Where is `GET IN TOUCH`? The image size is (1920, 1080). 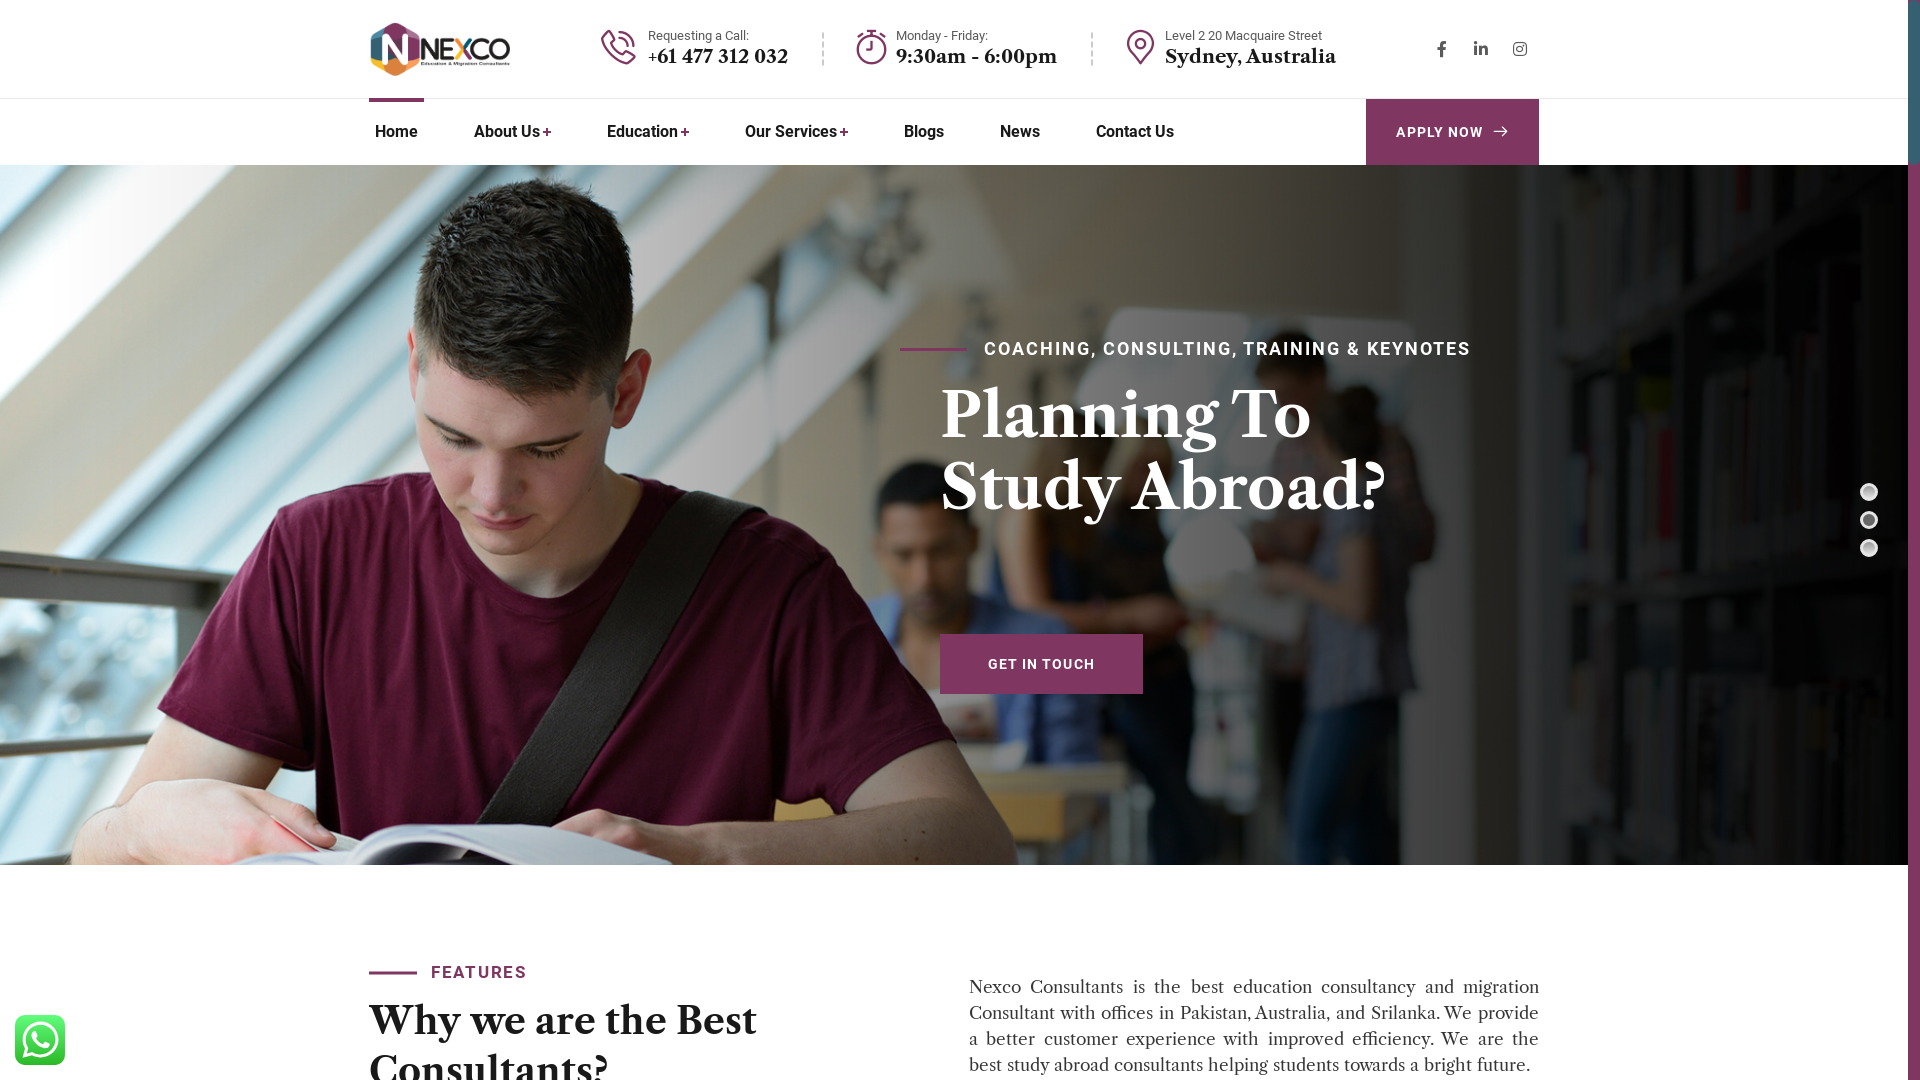
GET IN TOUCH is located at coordinates (1070, 700).